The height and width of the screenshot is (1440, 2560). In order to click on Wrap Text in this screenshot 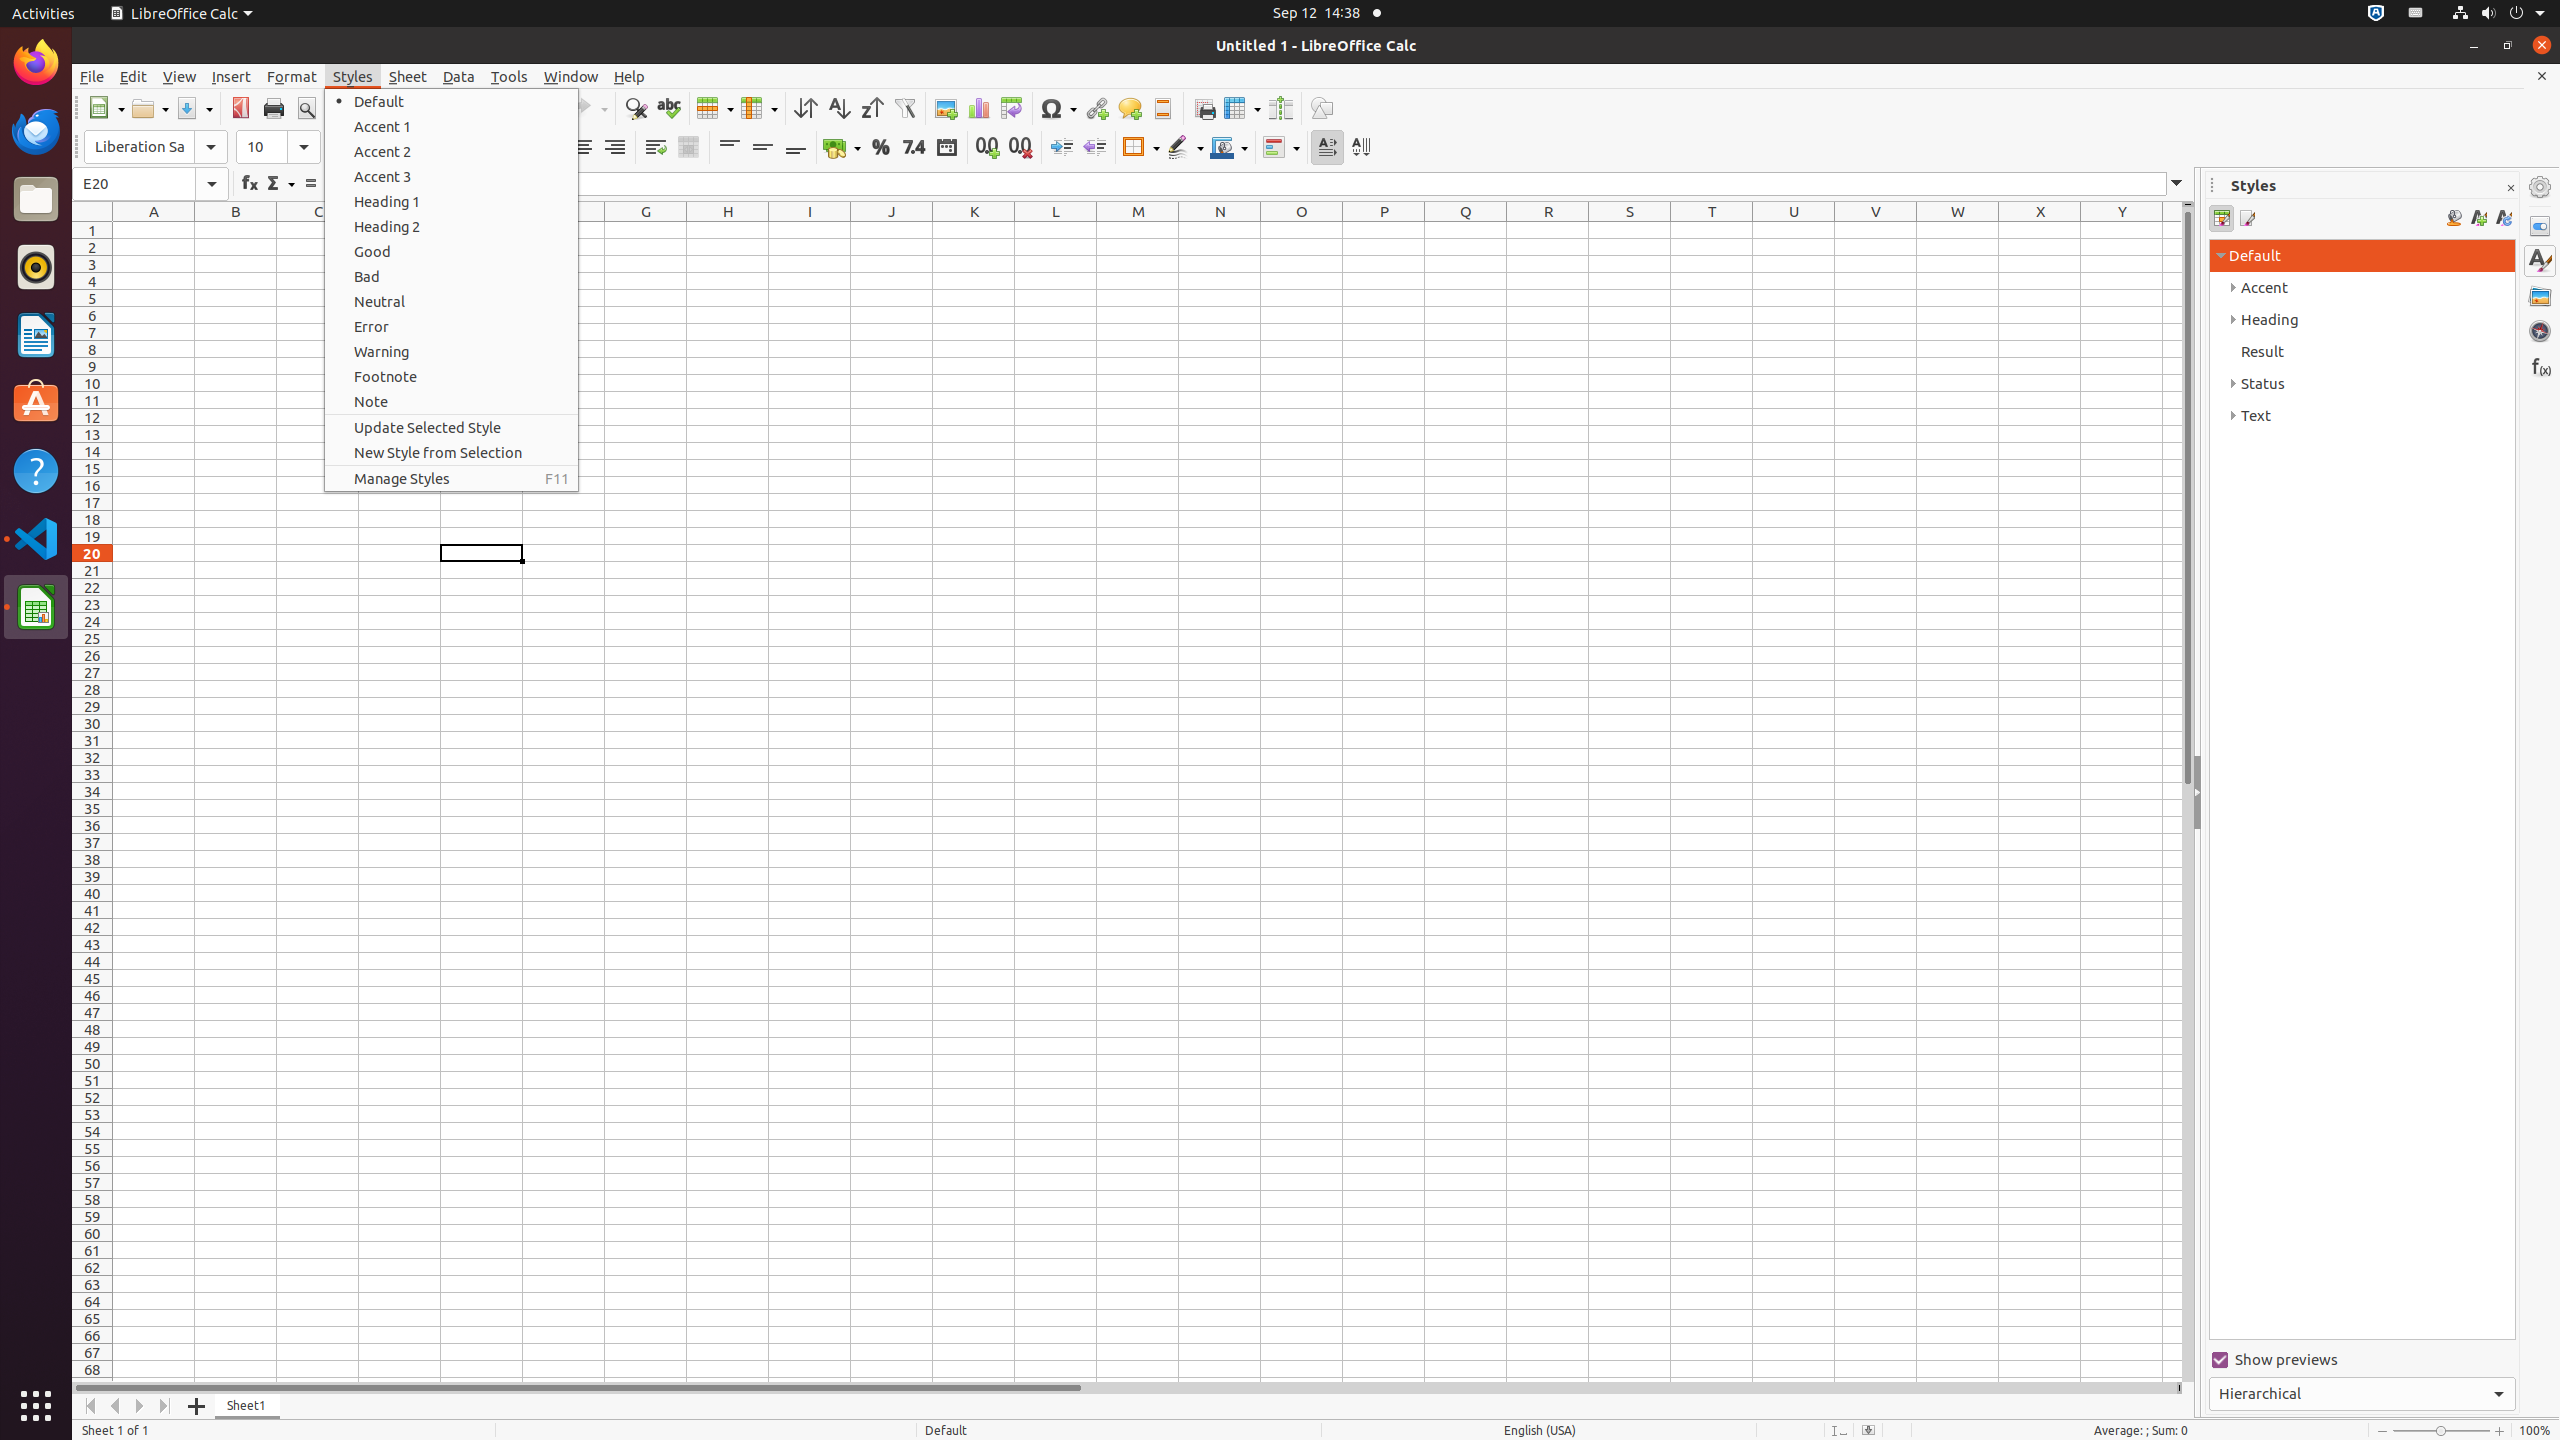, I will do `click(656, 148)`.